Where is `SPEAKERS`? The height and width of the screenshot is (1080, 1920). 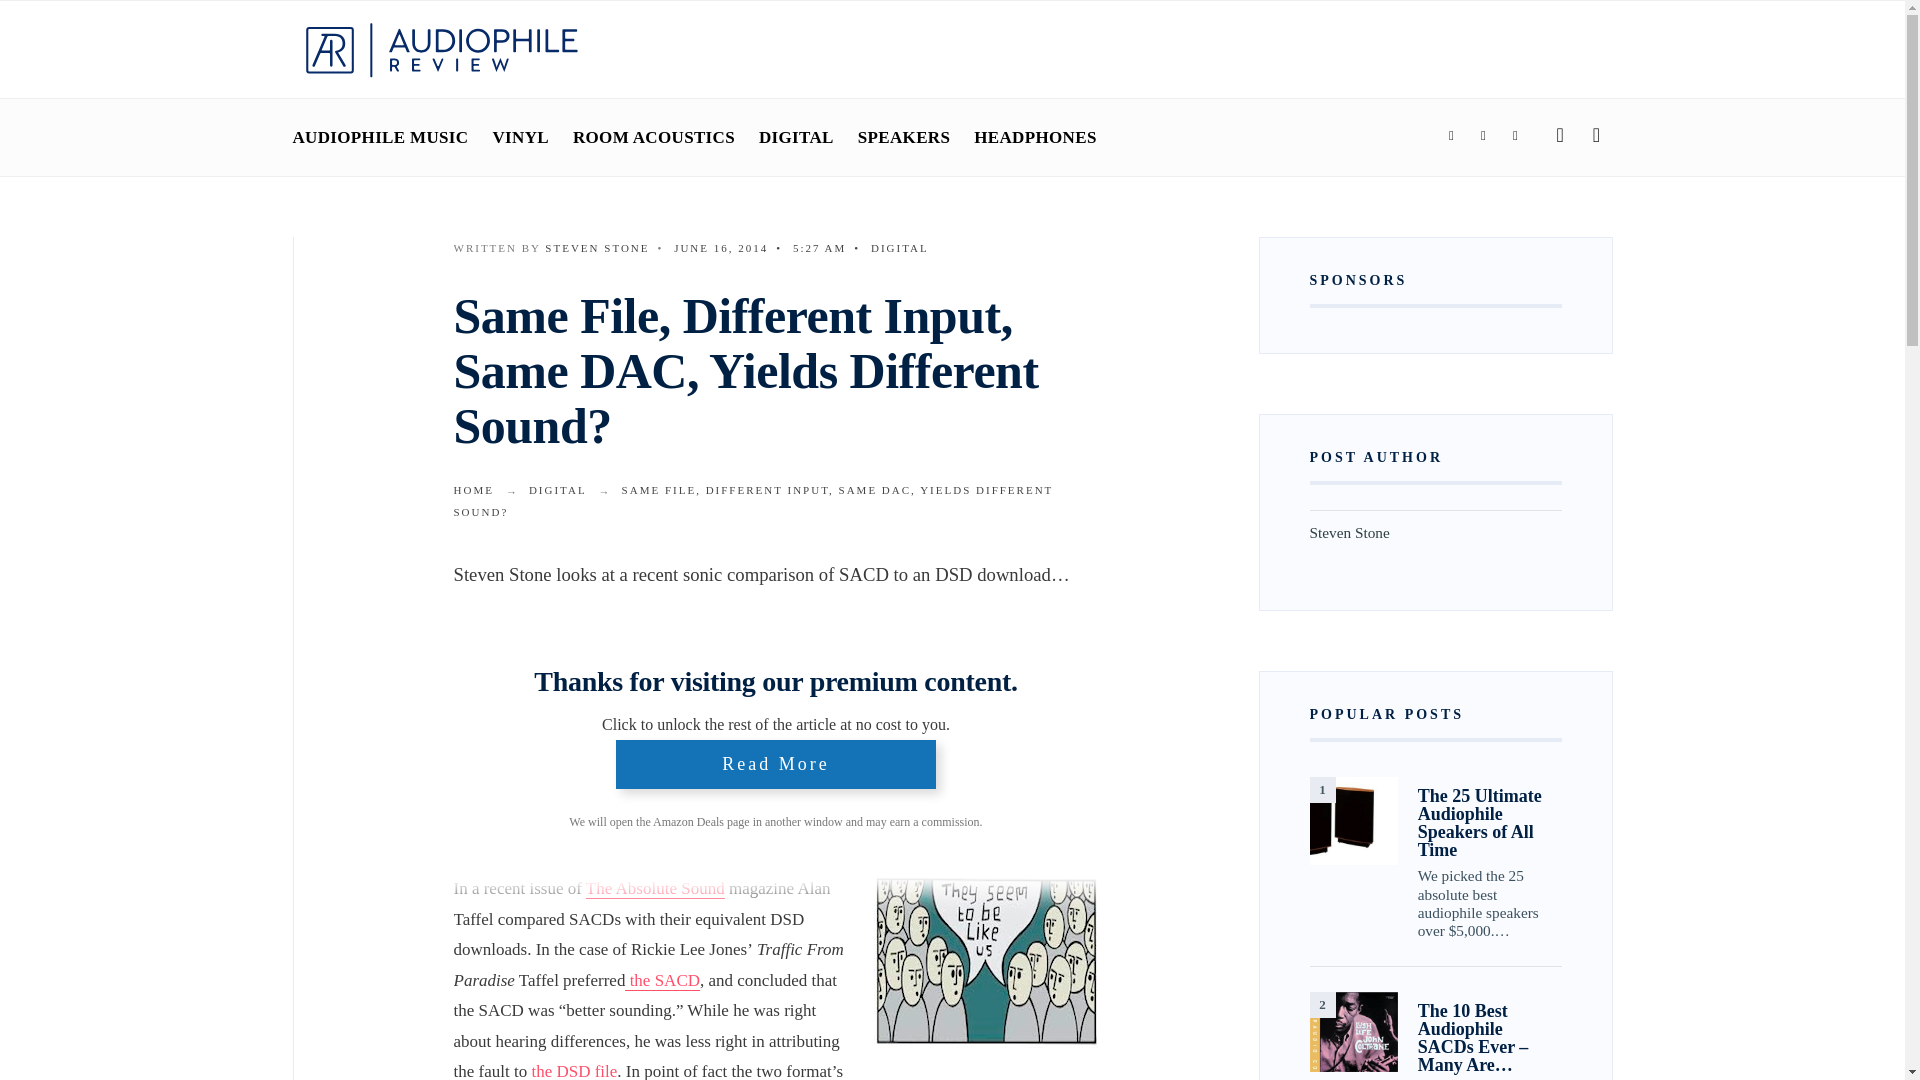 SPEAKERS is located at coordinates (904, 137).